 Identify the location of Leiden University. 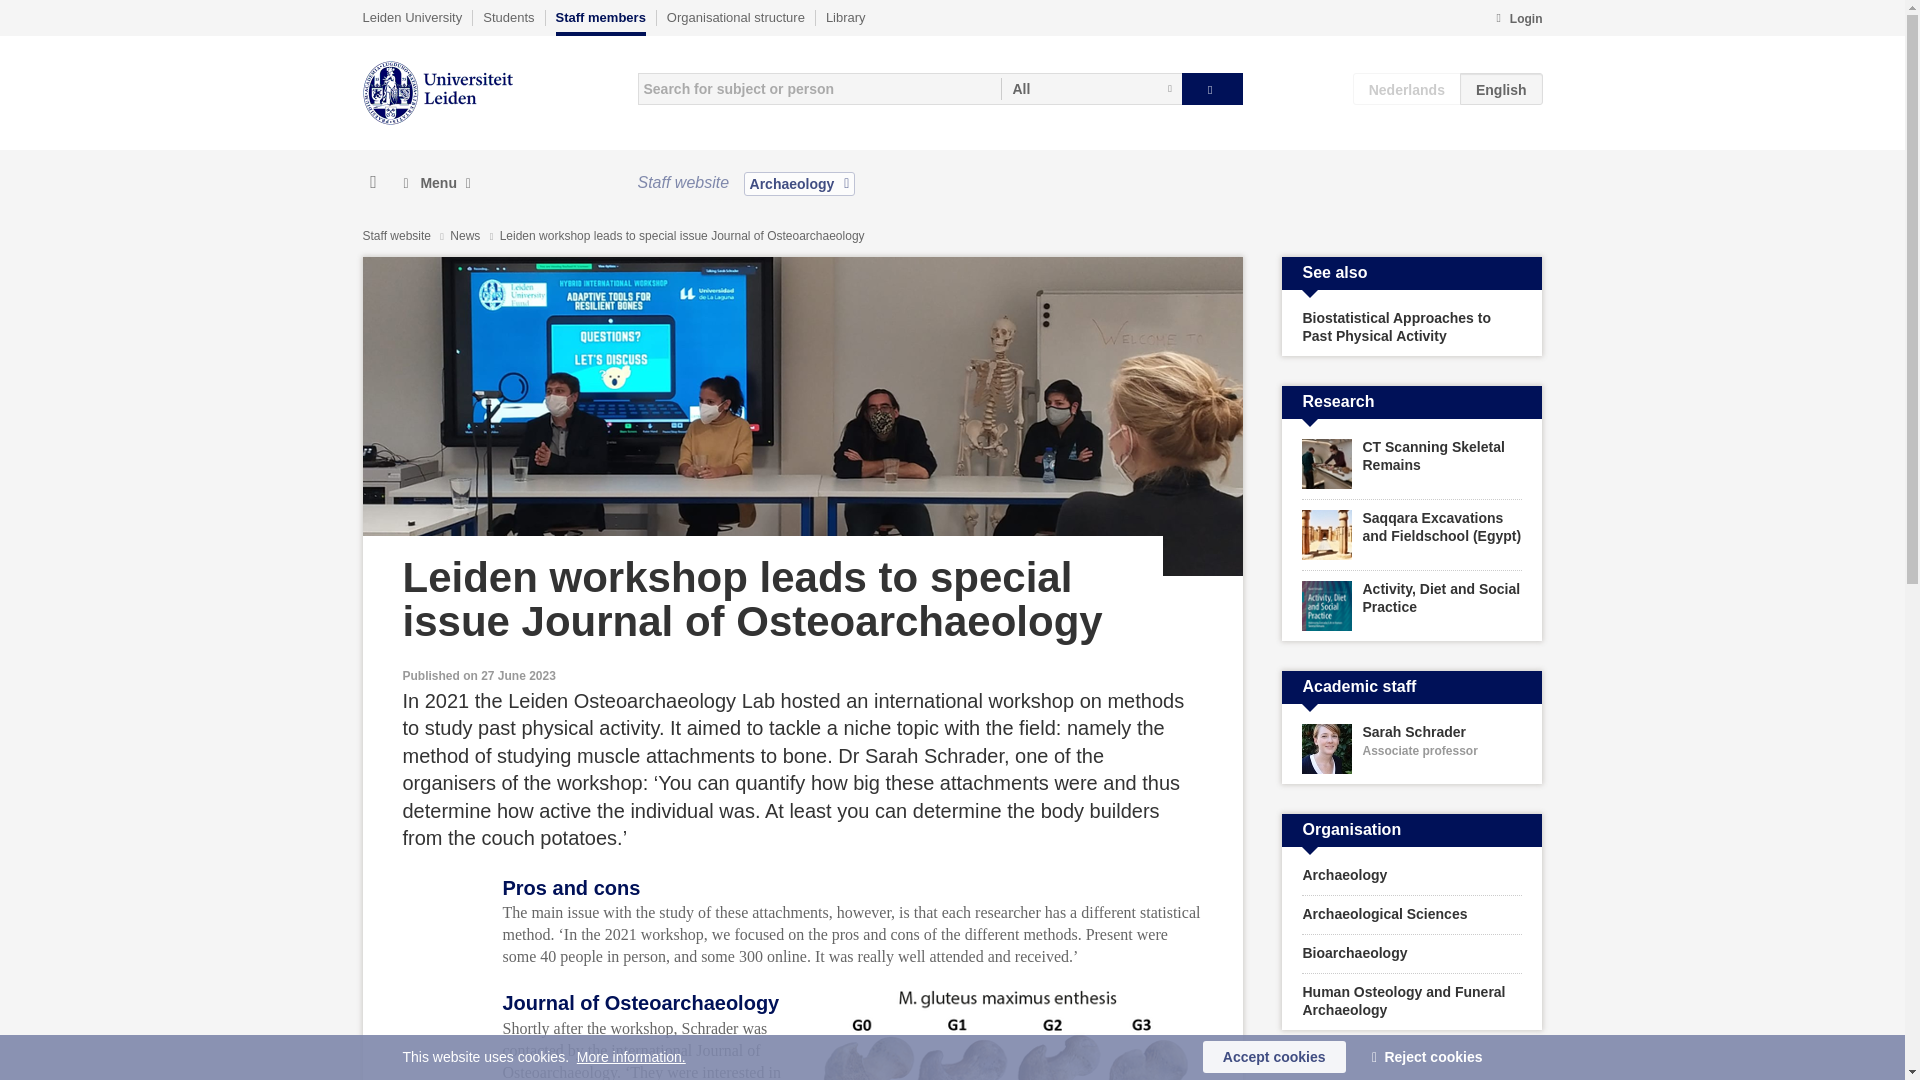
(412, 17).